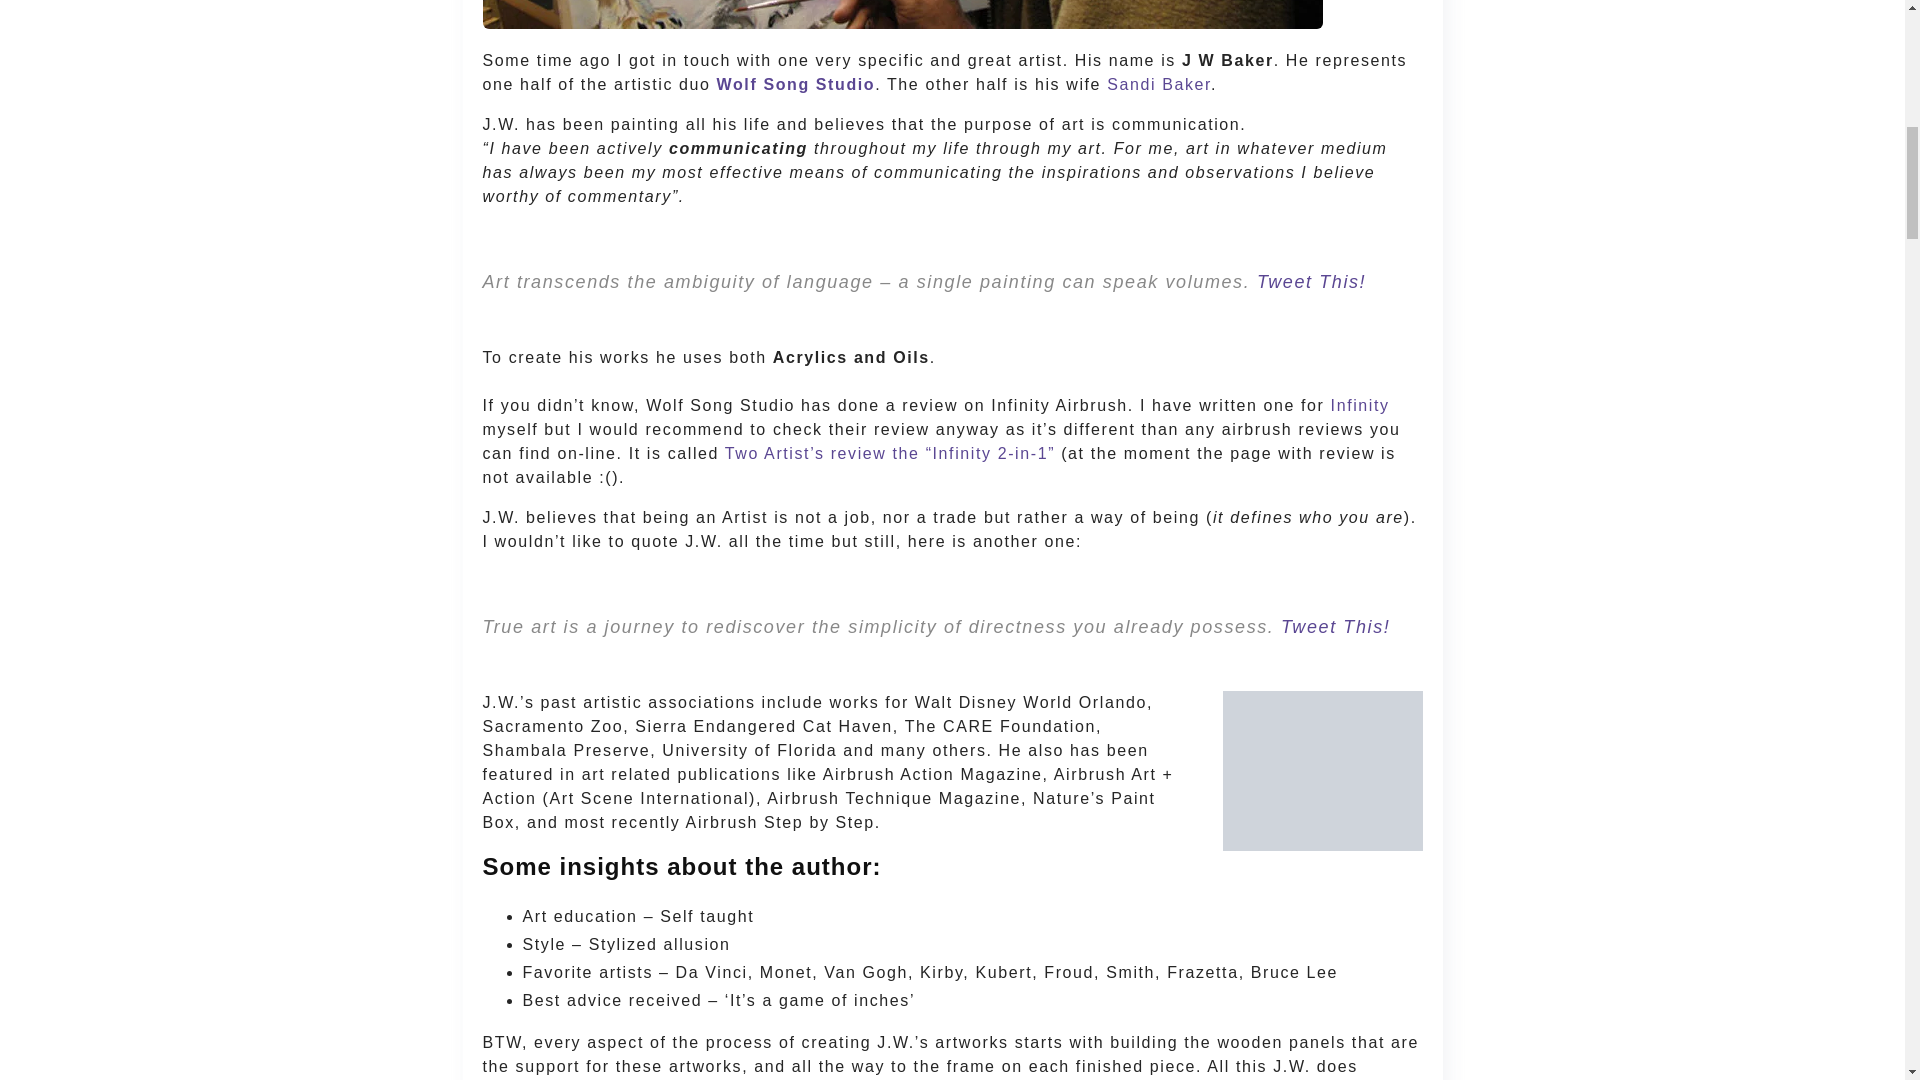  I want to click on infinity review, so click(890, 453).